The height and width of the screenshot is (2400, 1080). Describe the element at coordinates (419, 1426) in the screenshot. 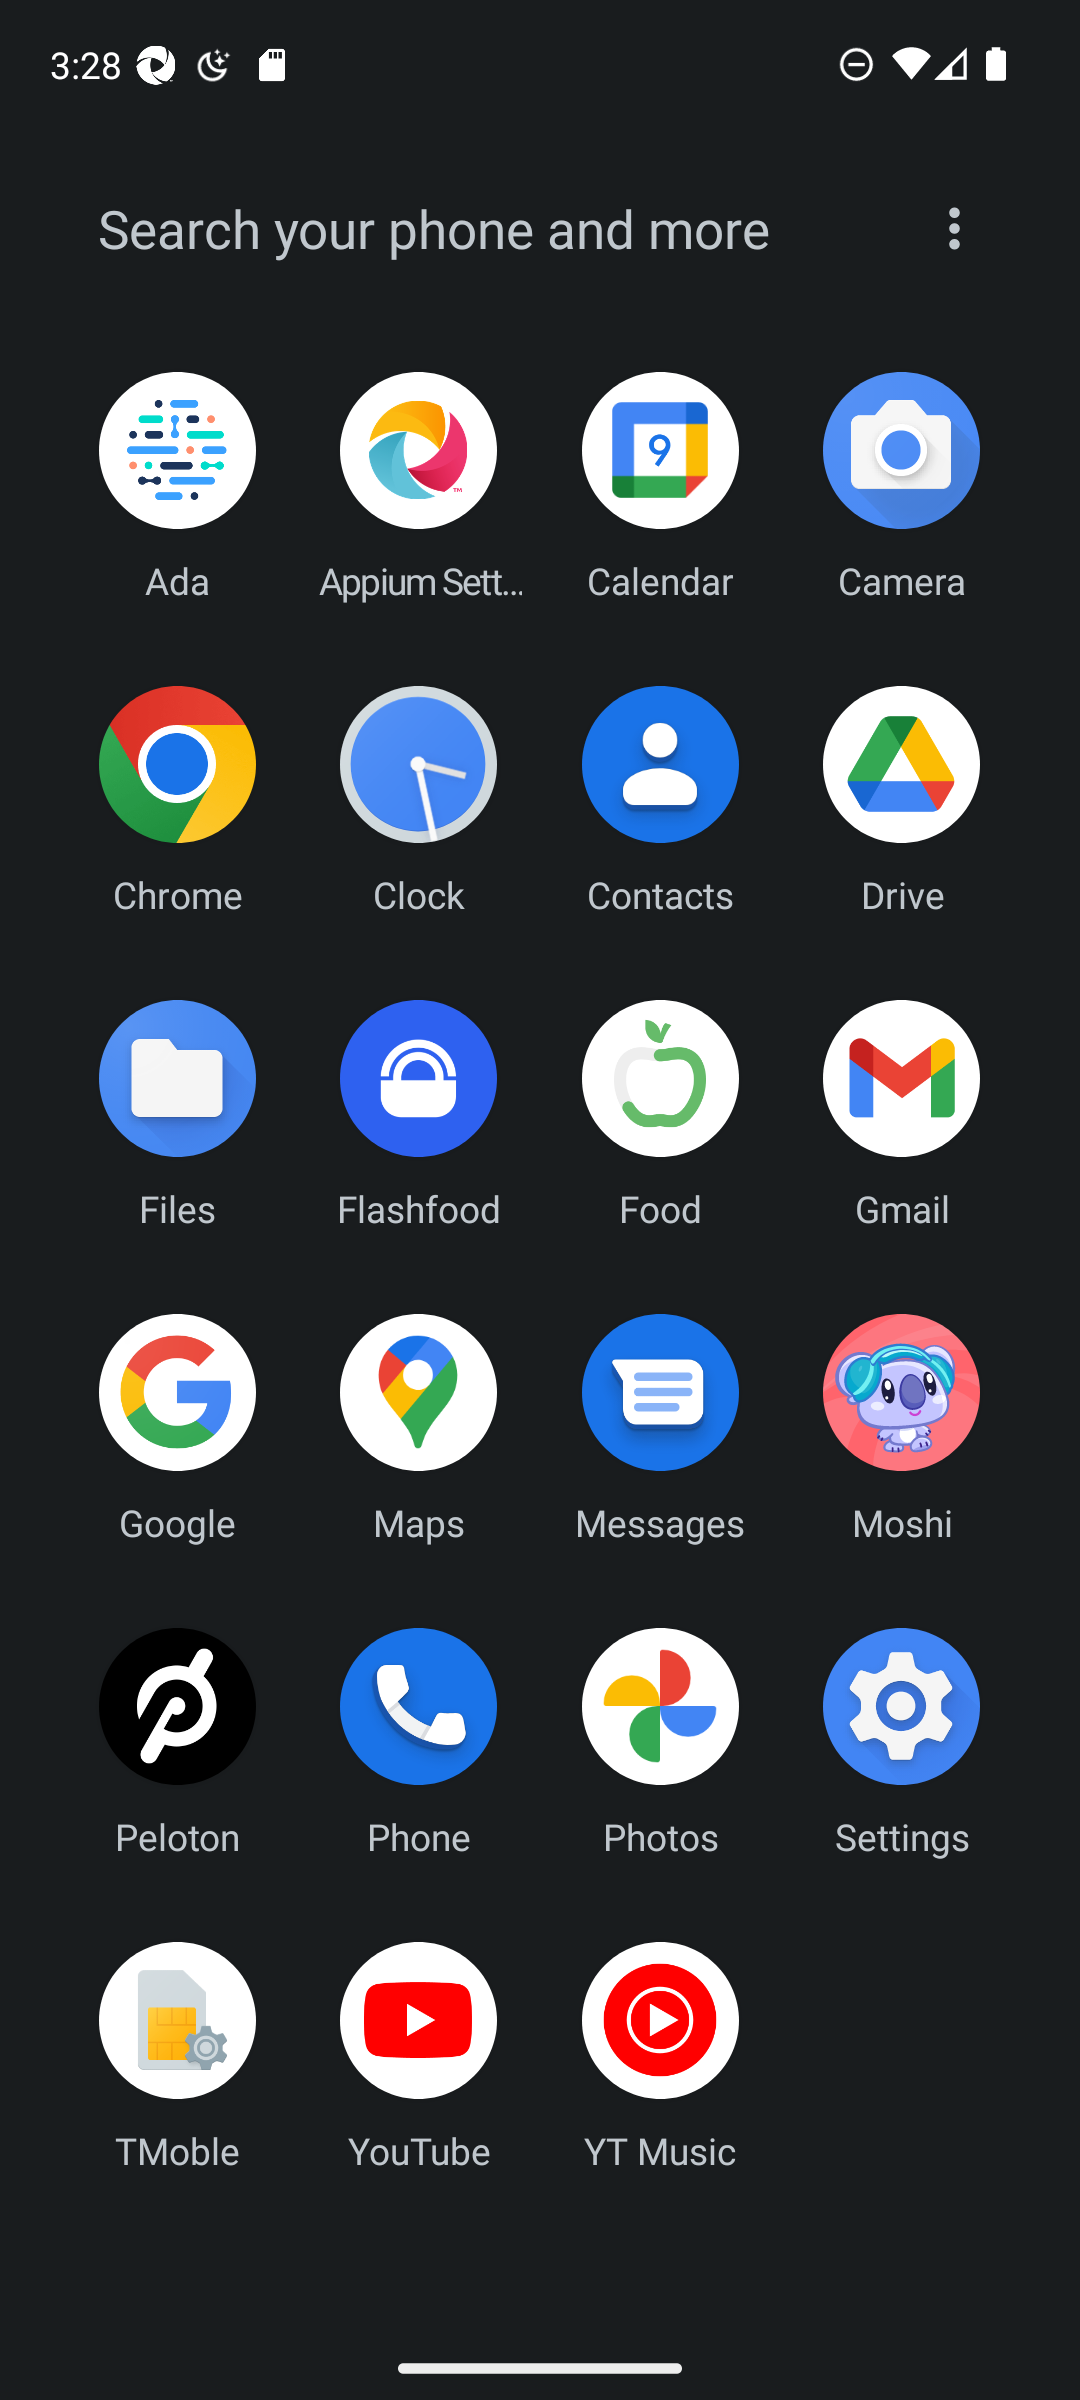

I see `Maps` at that location.